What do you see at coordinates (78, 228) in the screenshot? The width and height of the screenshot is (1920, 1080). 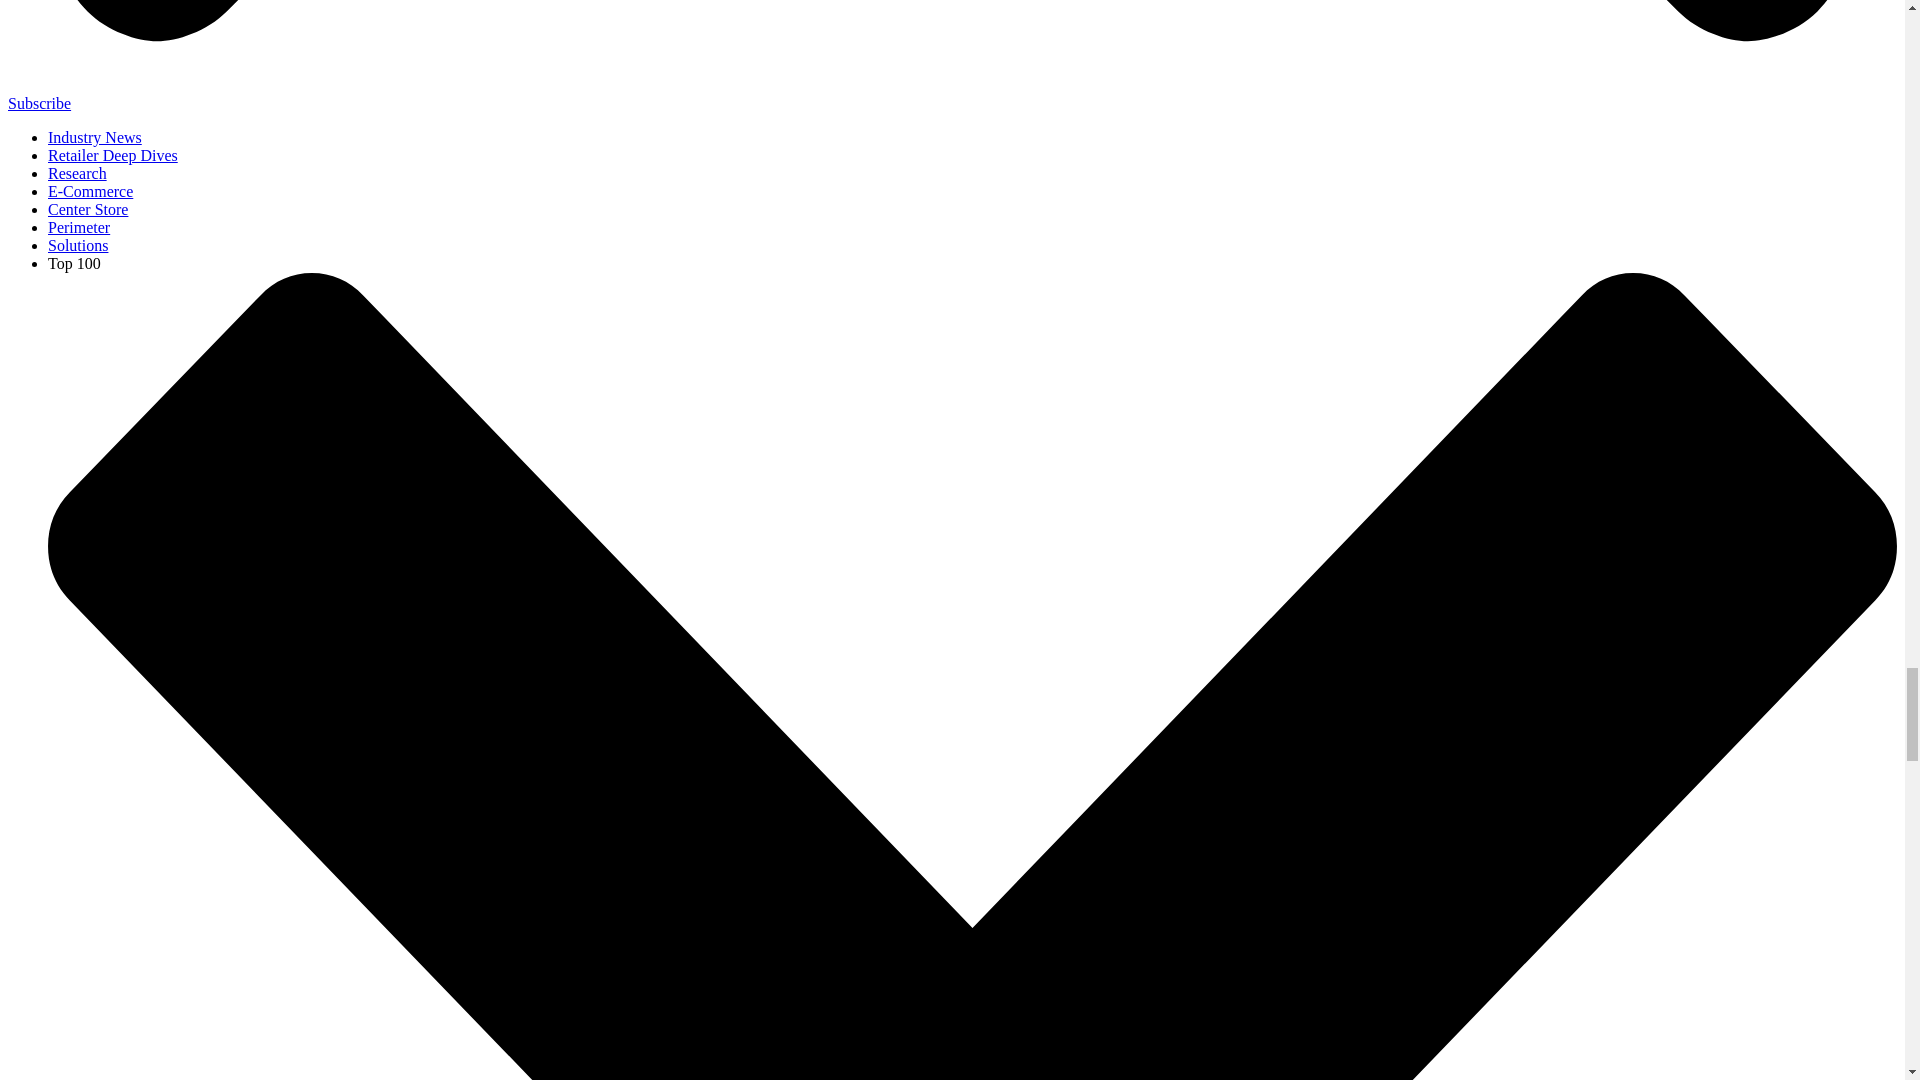 I see `Perimeter` at bounding box center [78, 228].